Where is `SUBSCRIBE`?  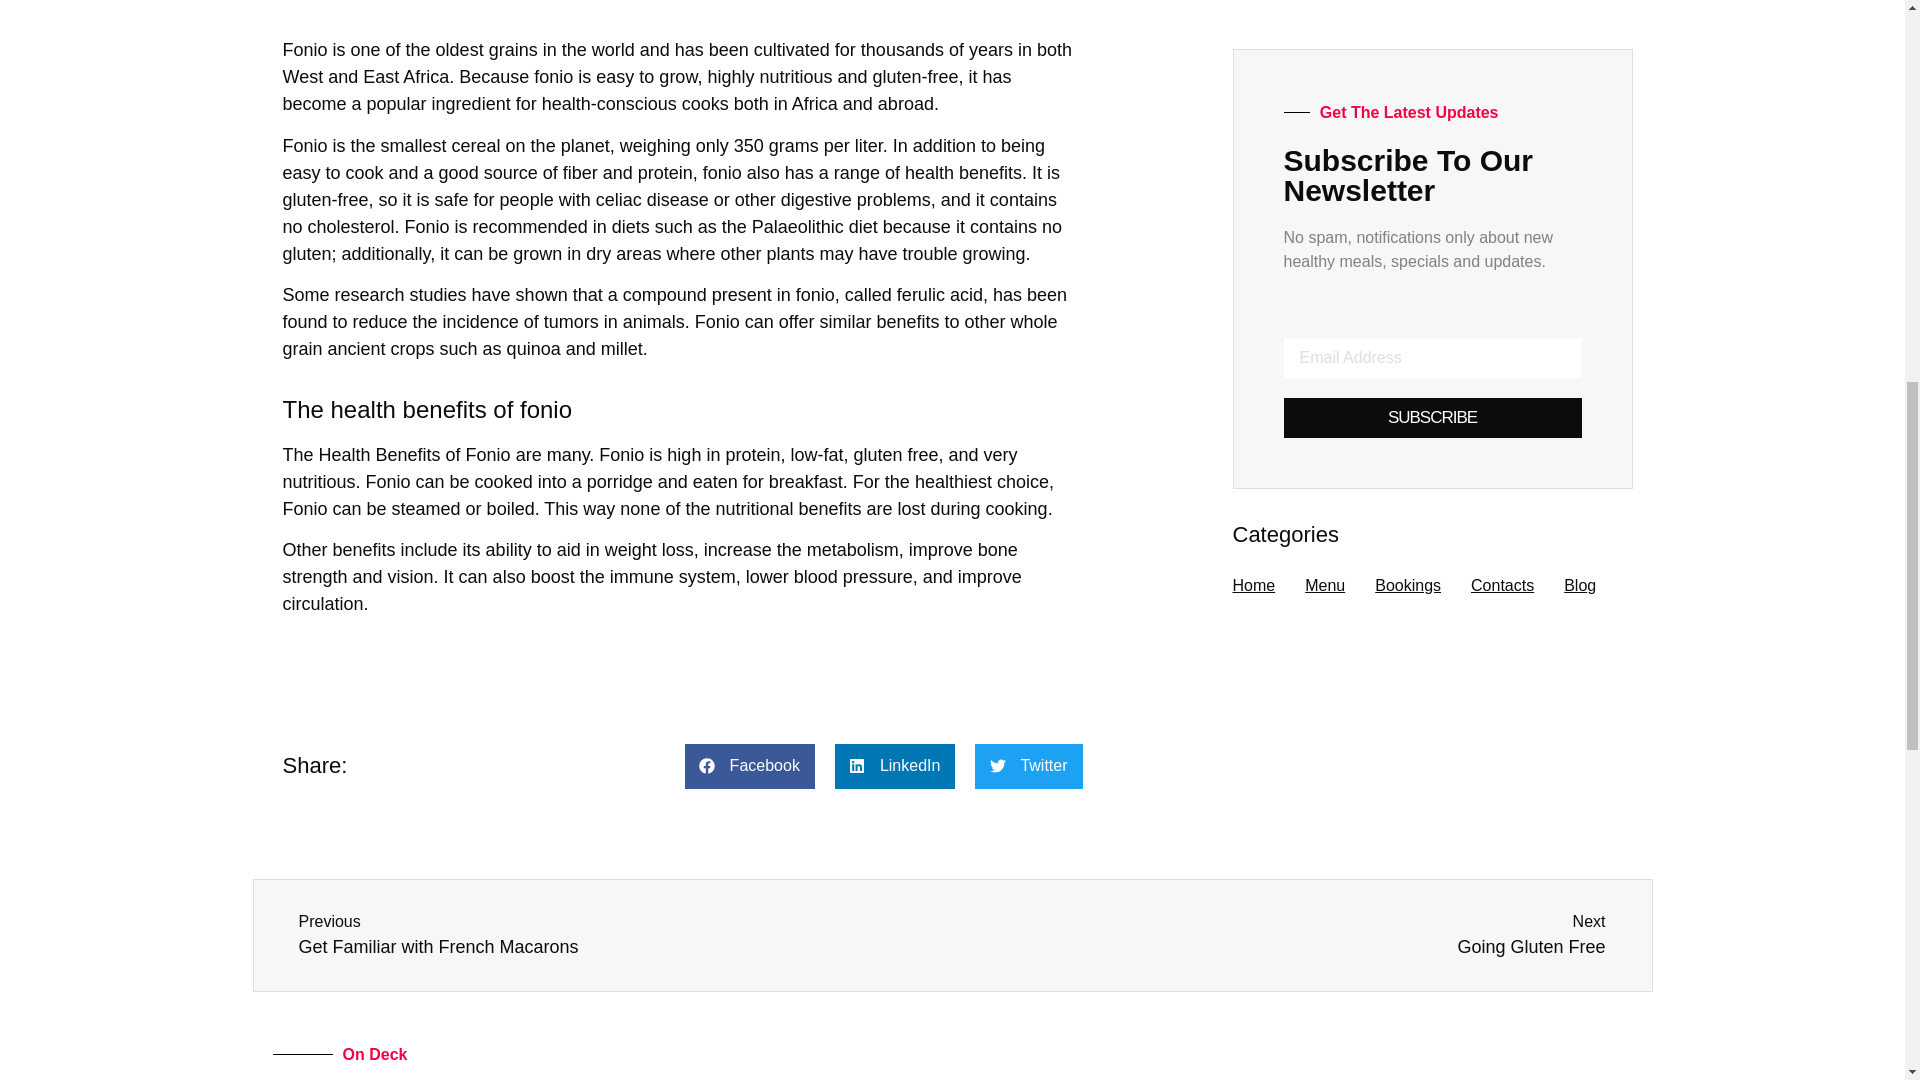
SUBSCRIBE is located at coordinates (1408, 585).